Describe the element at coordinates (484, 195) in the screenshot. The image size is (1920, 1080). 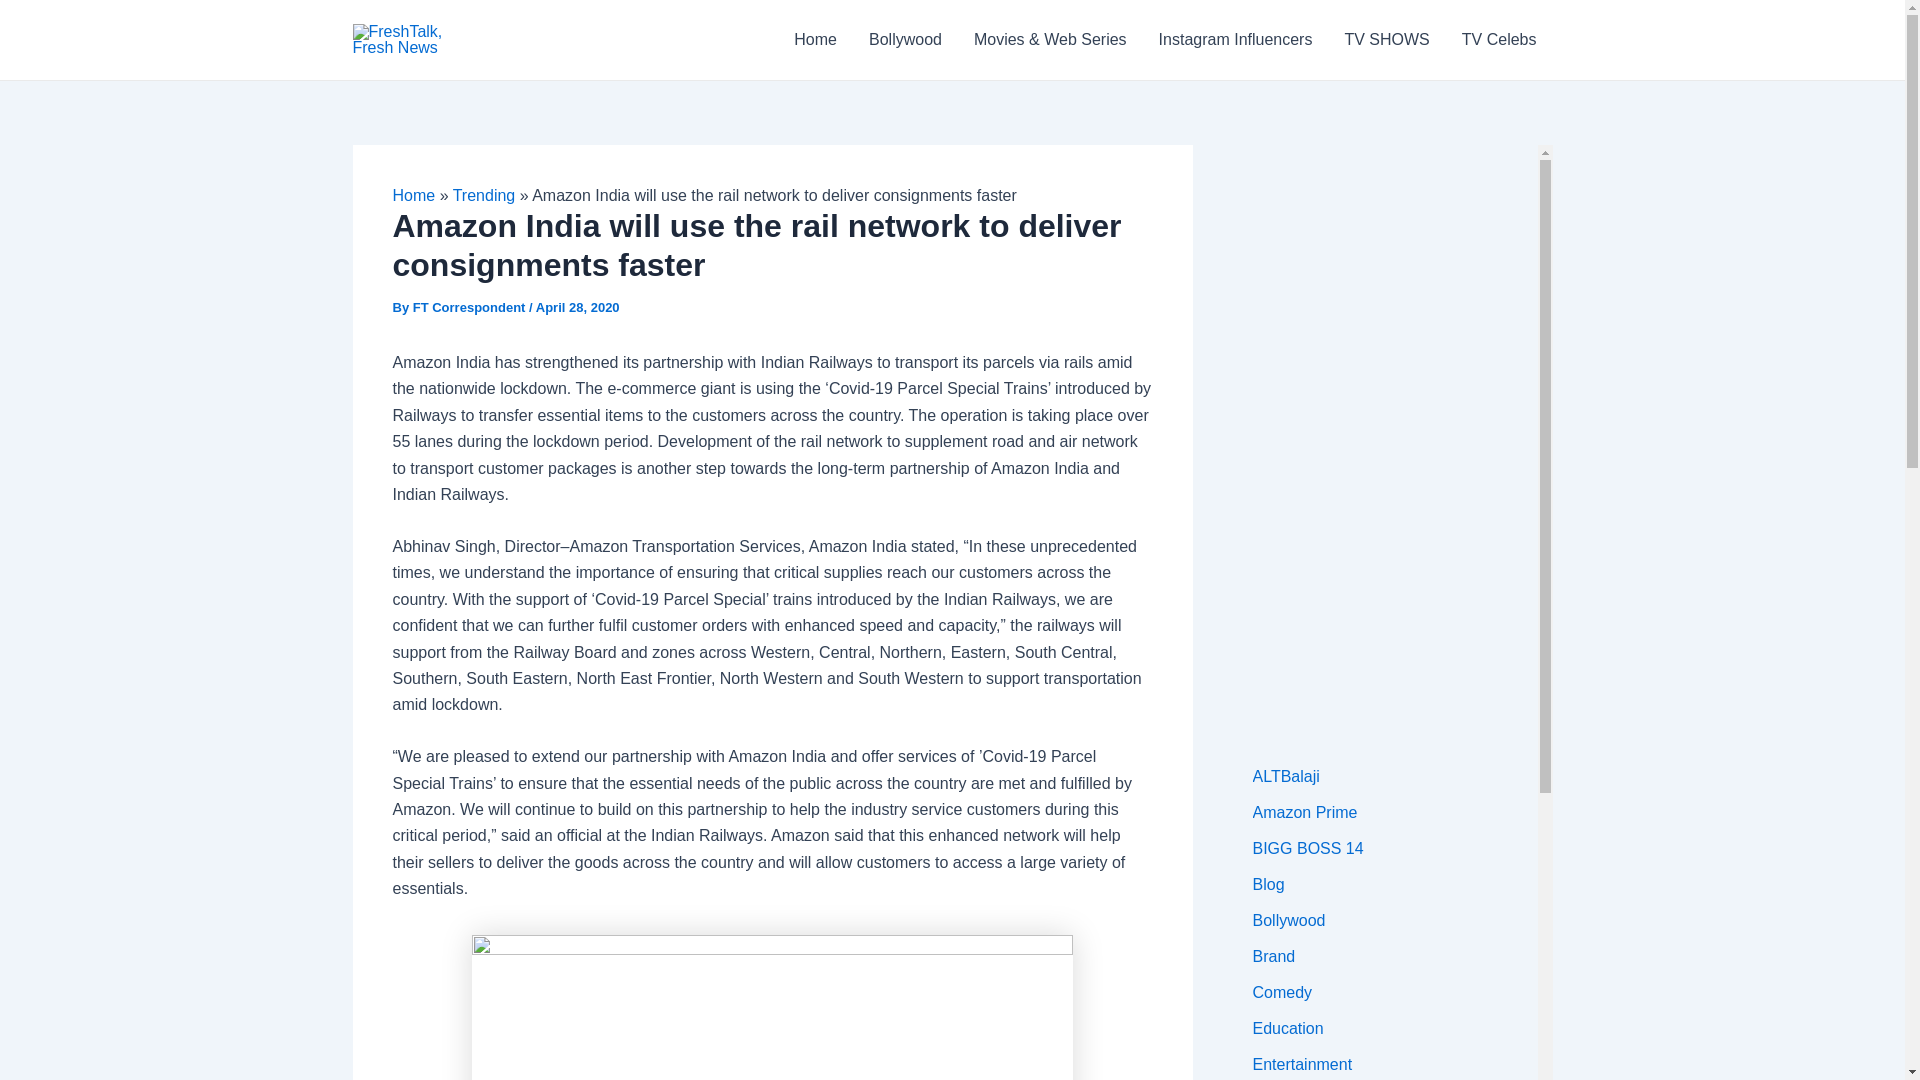
I see `Trending` at that location.